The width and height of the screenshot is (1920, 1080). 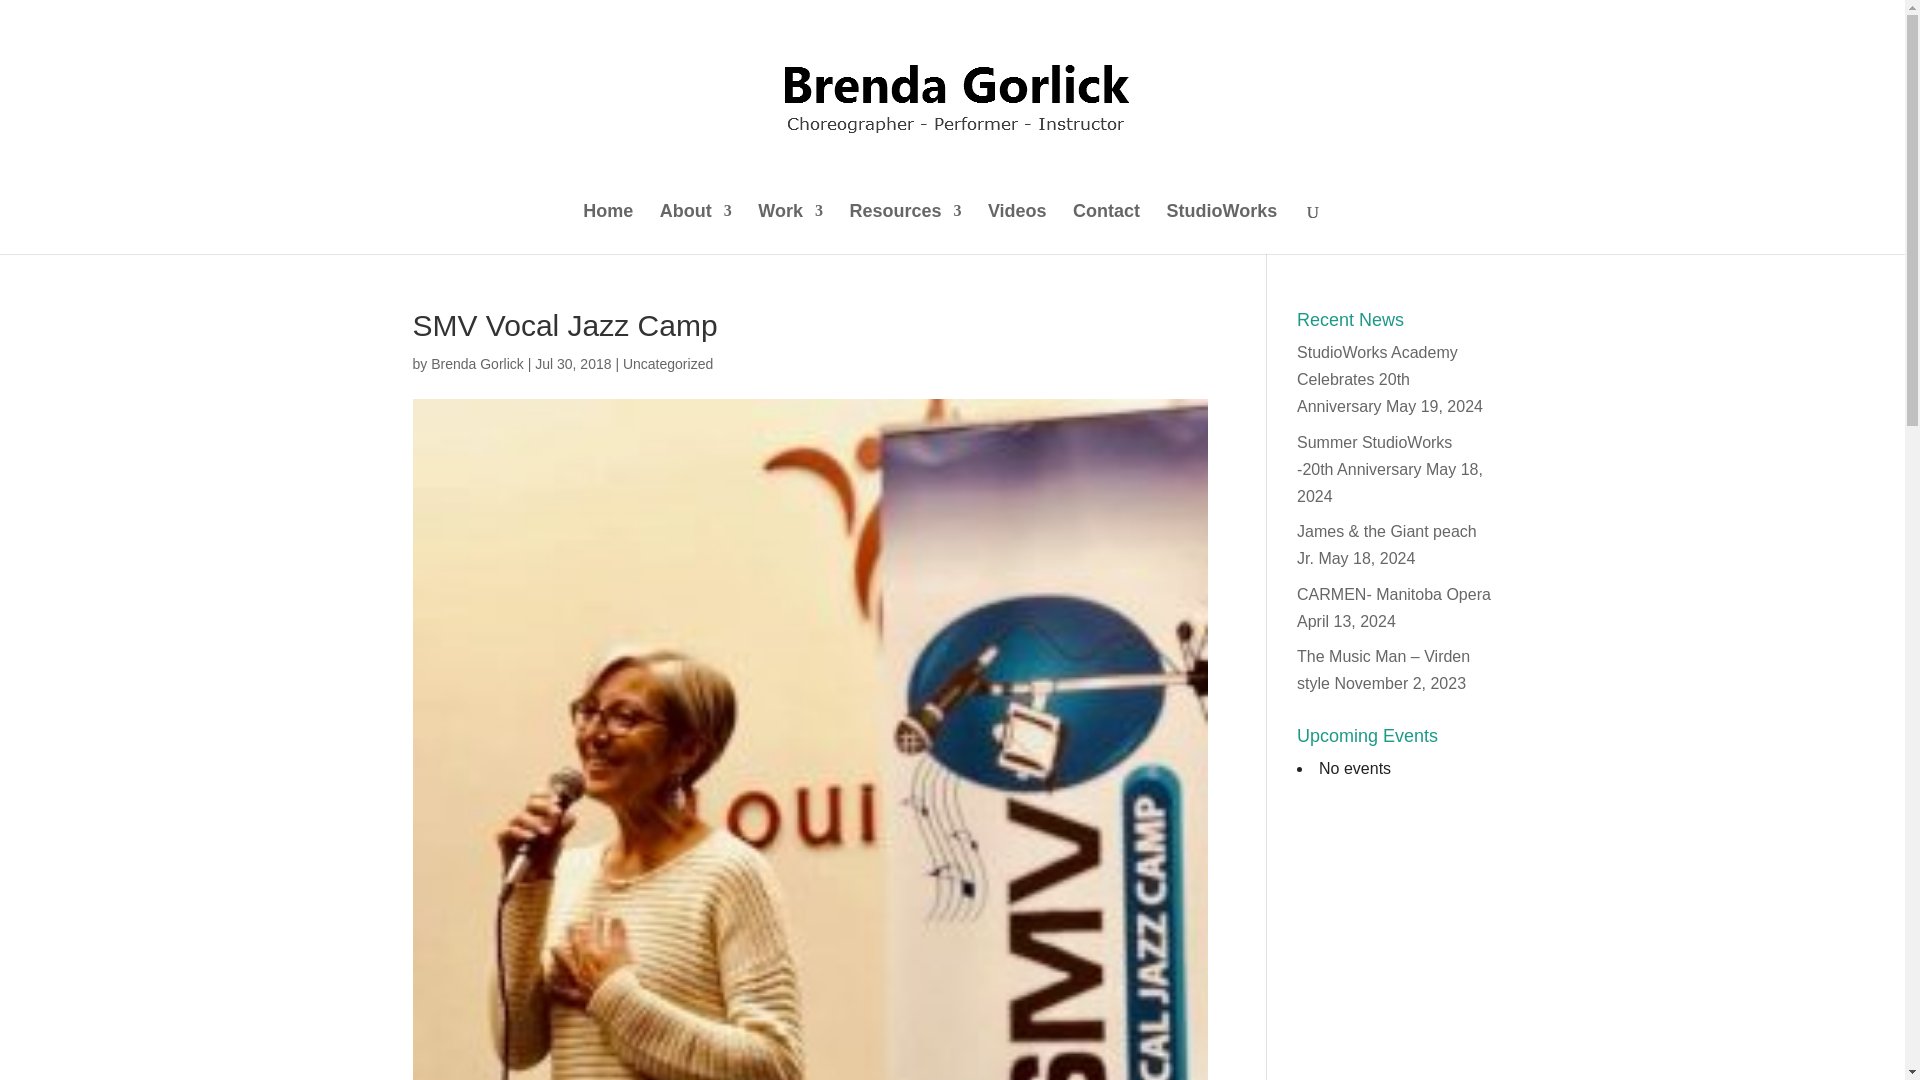 What do you see at coordinates (696, 228) in the screenshot?
I see `About` at bounding box center [696, 228].